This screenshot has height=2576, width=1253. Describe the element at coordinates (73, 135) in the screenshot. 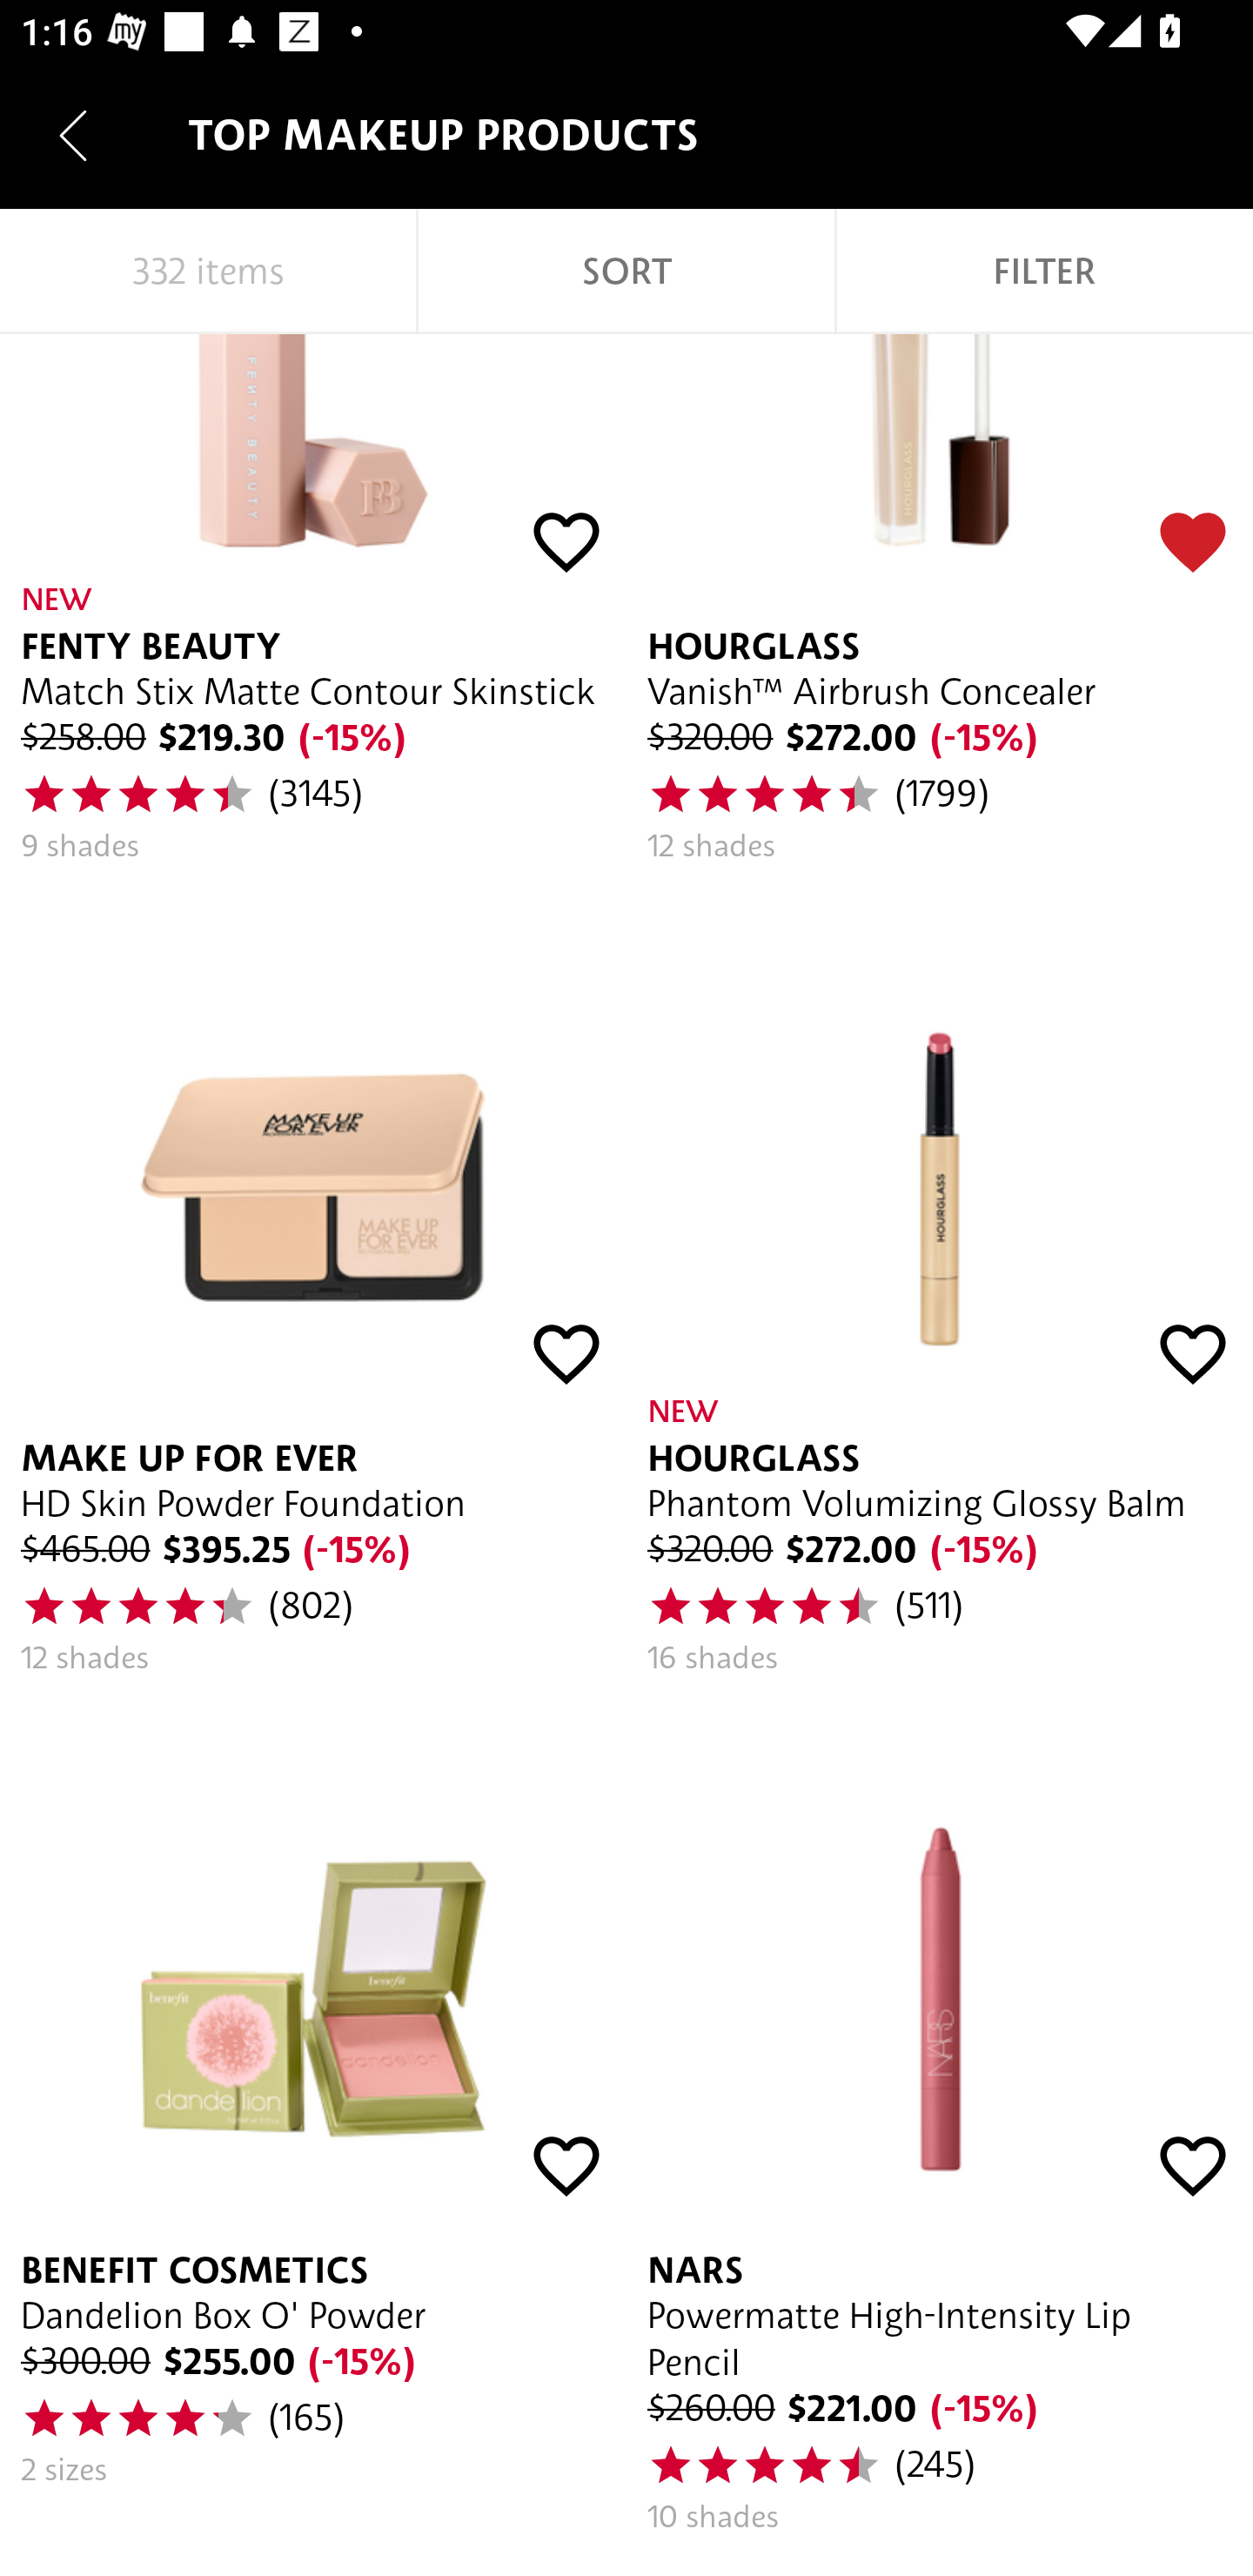

I see `Navigate up` at that location.